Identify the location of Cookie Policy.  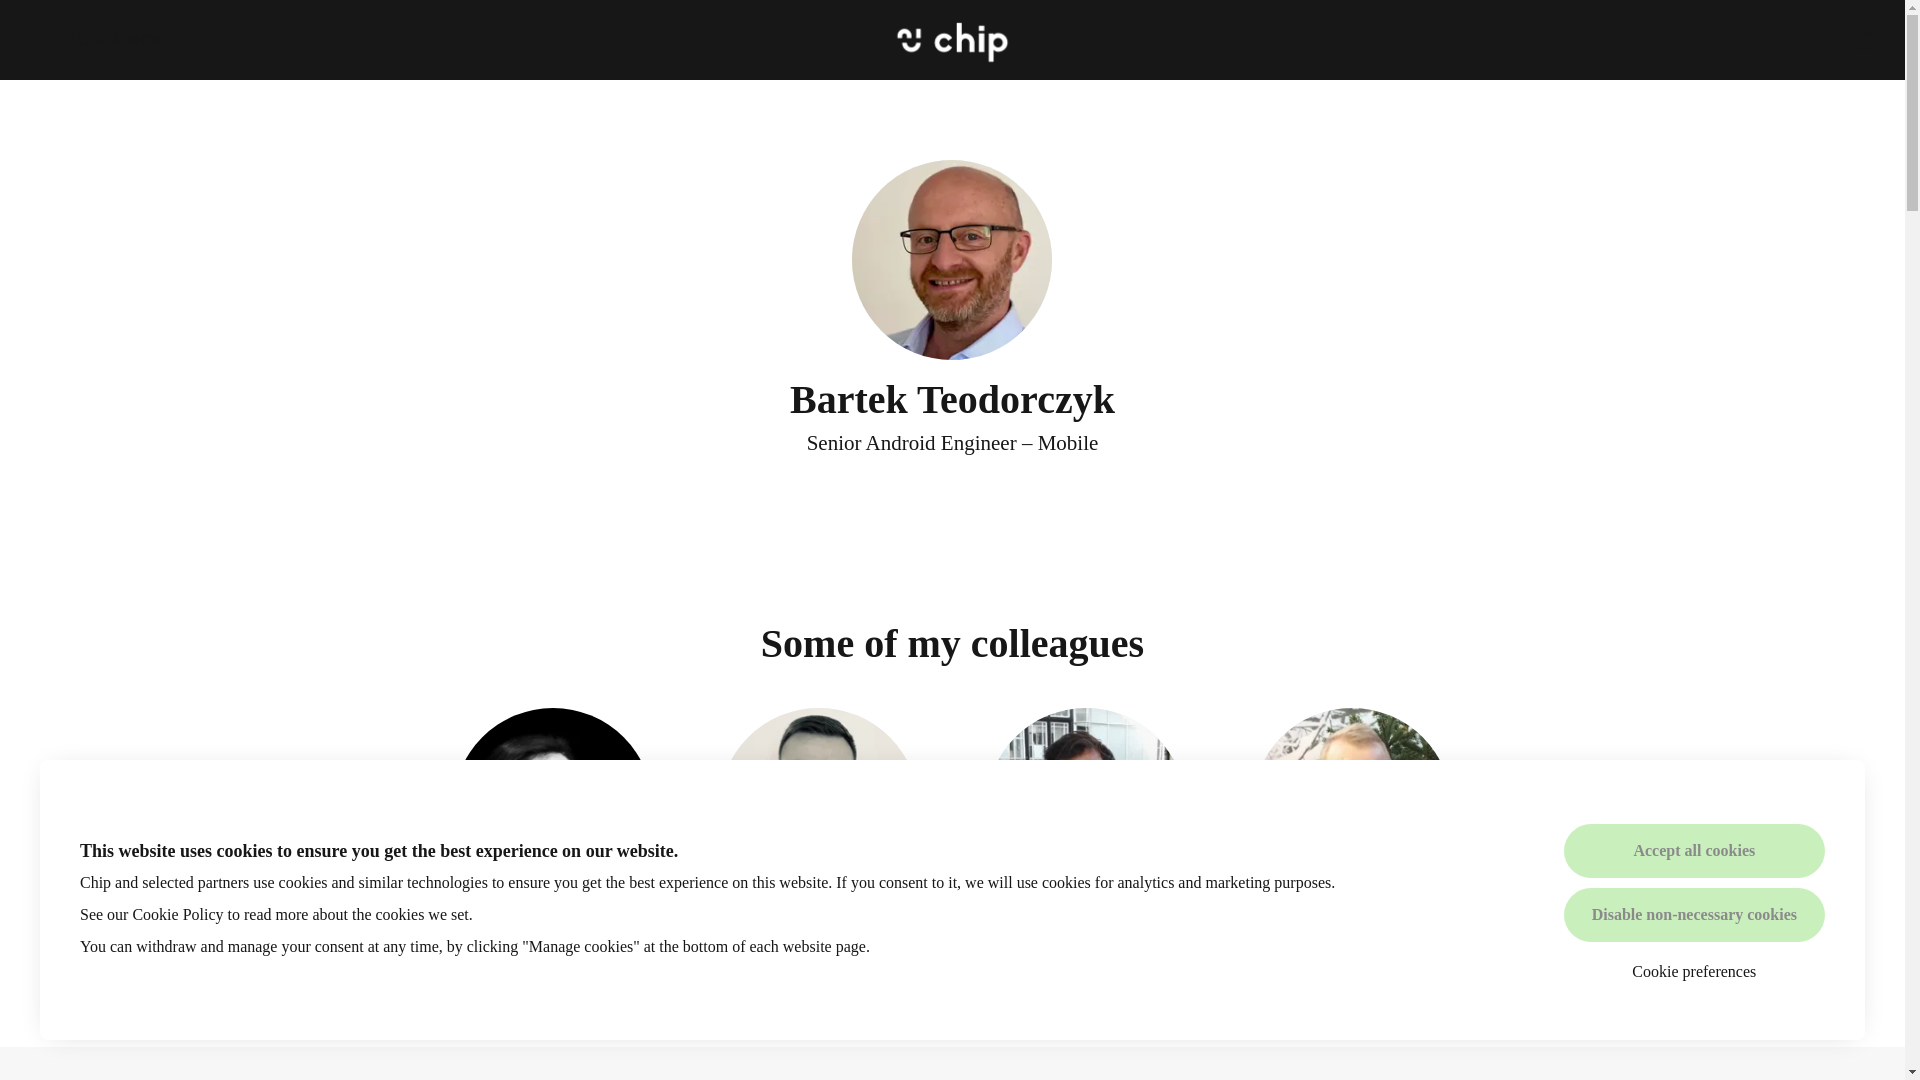
(1352, 837).